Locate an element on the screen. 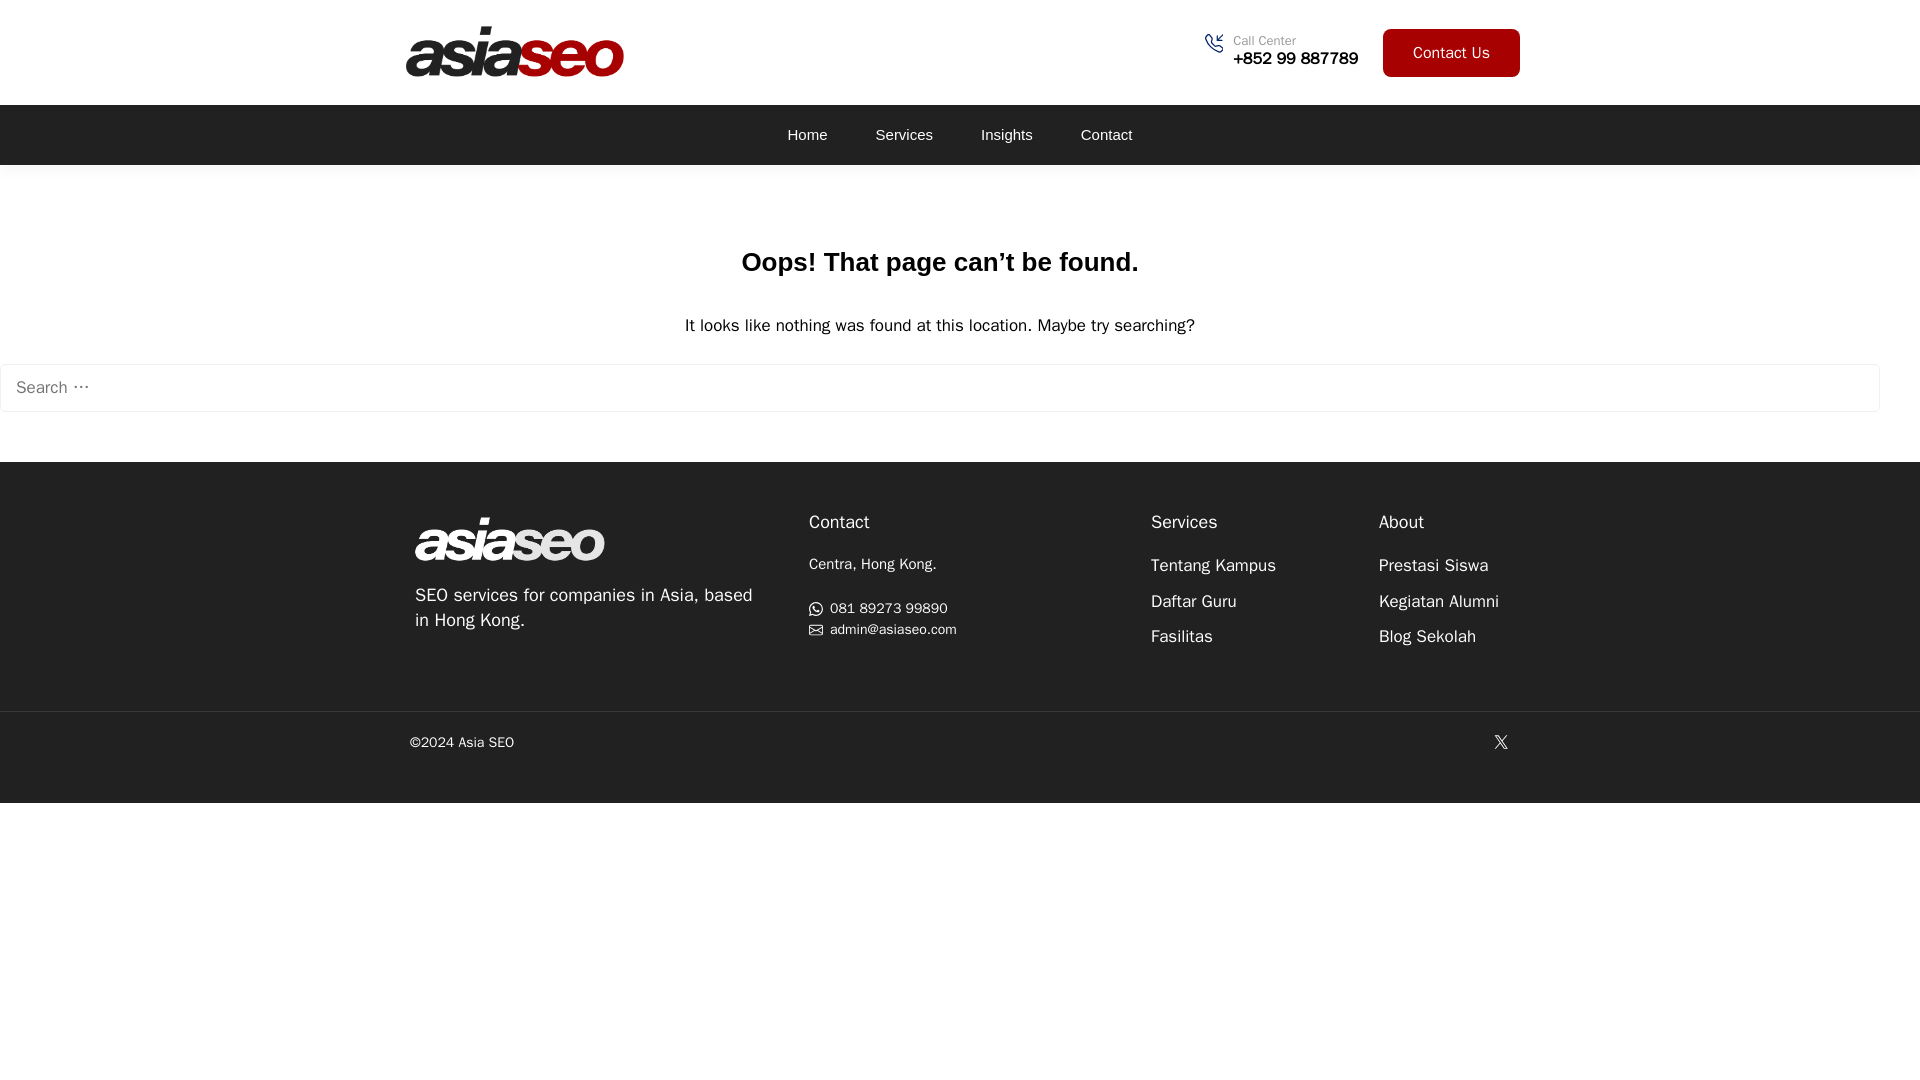 The image size is (1920, 1080). Contact Us is located at coordinates (1451, 52).